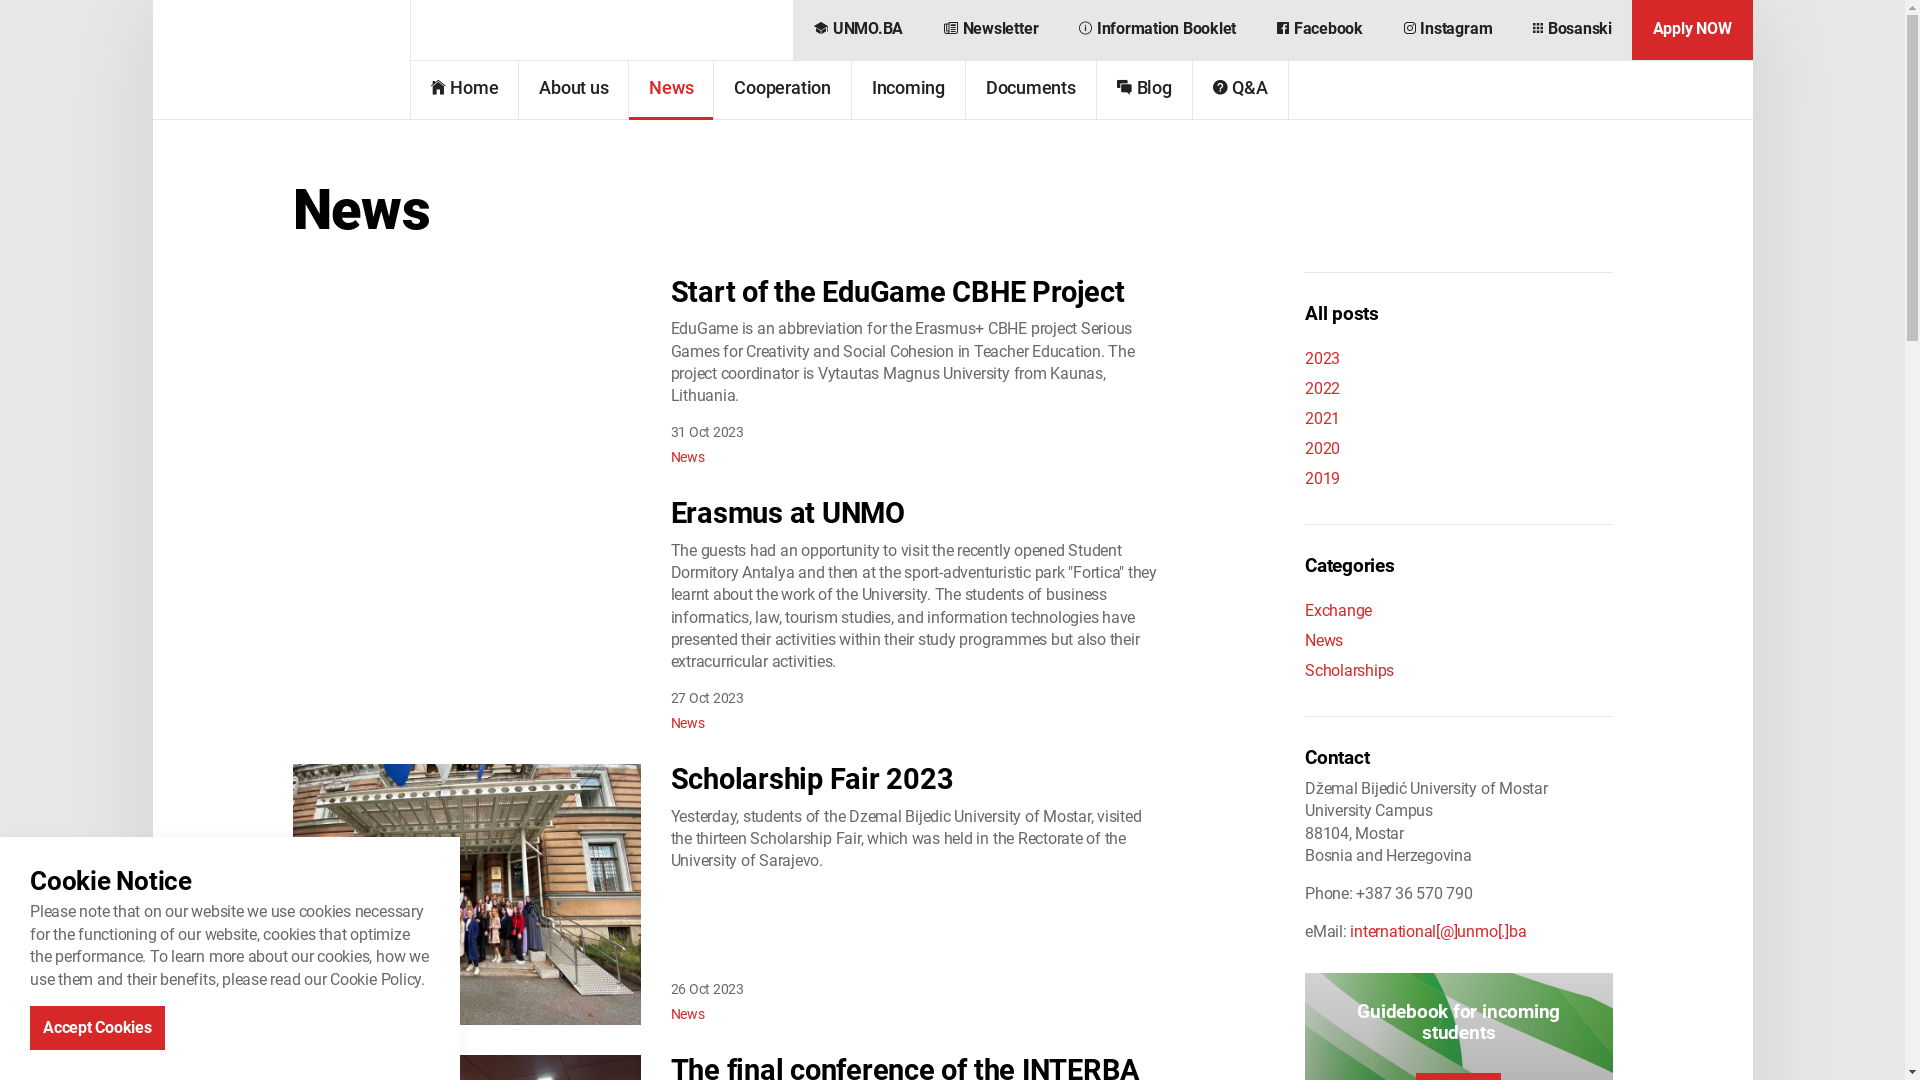 The width and height of the screenshot is (1920, 1080). What do you see at coordinates (1459, 449) in the screenshot?
I see `2020` at bounding box center [1459, 449].